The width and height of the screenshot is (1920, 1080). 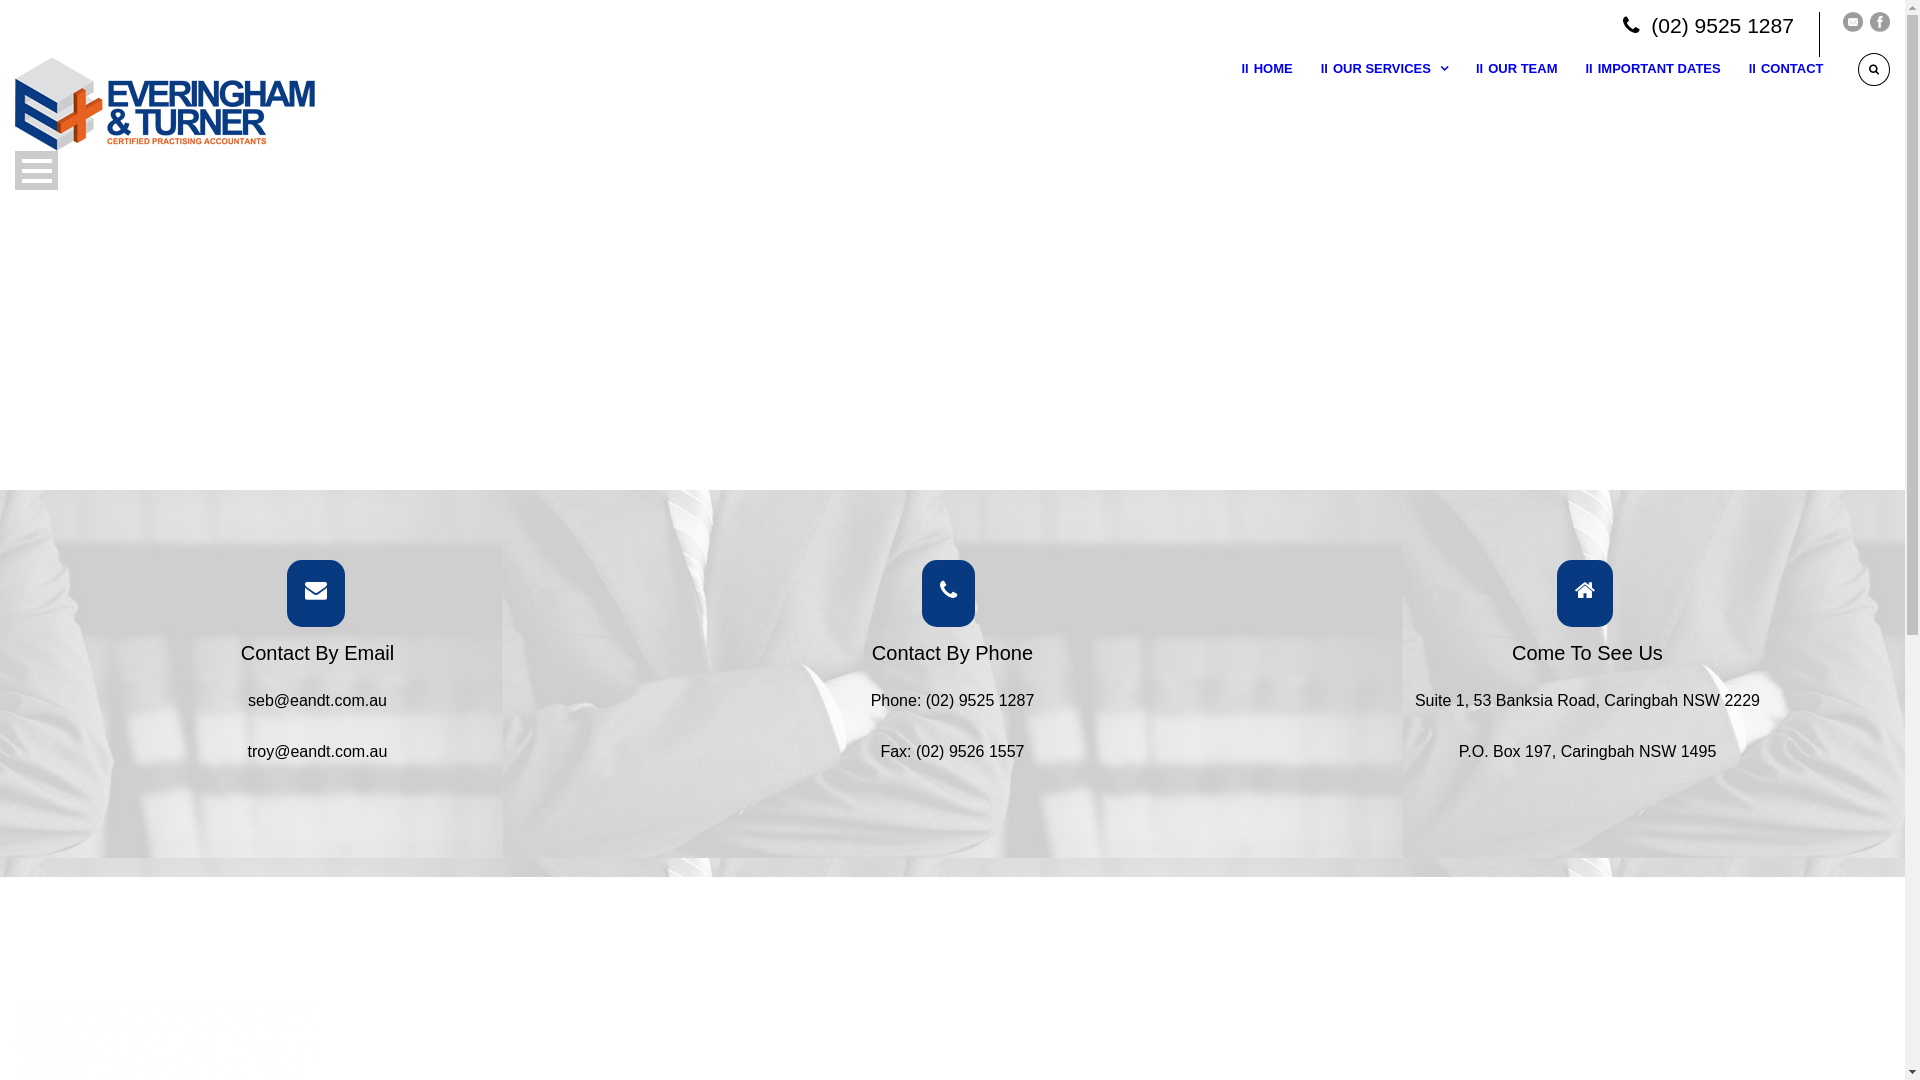 What do you see at coordinates (1638, 93) in the screenshot?
I see `IMPORTANT DATES` at bounding box center [1638, 93].